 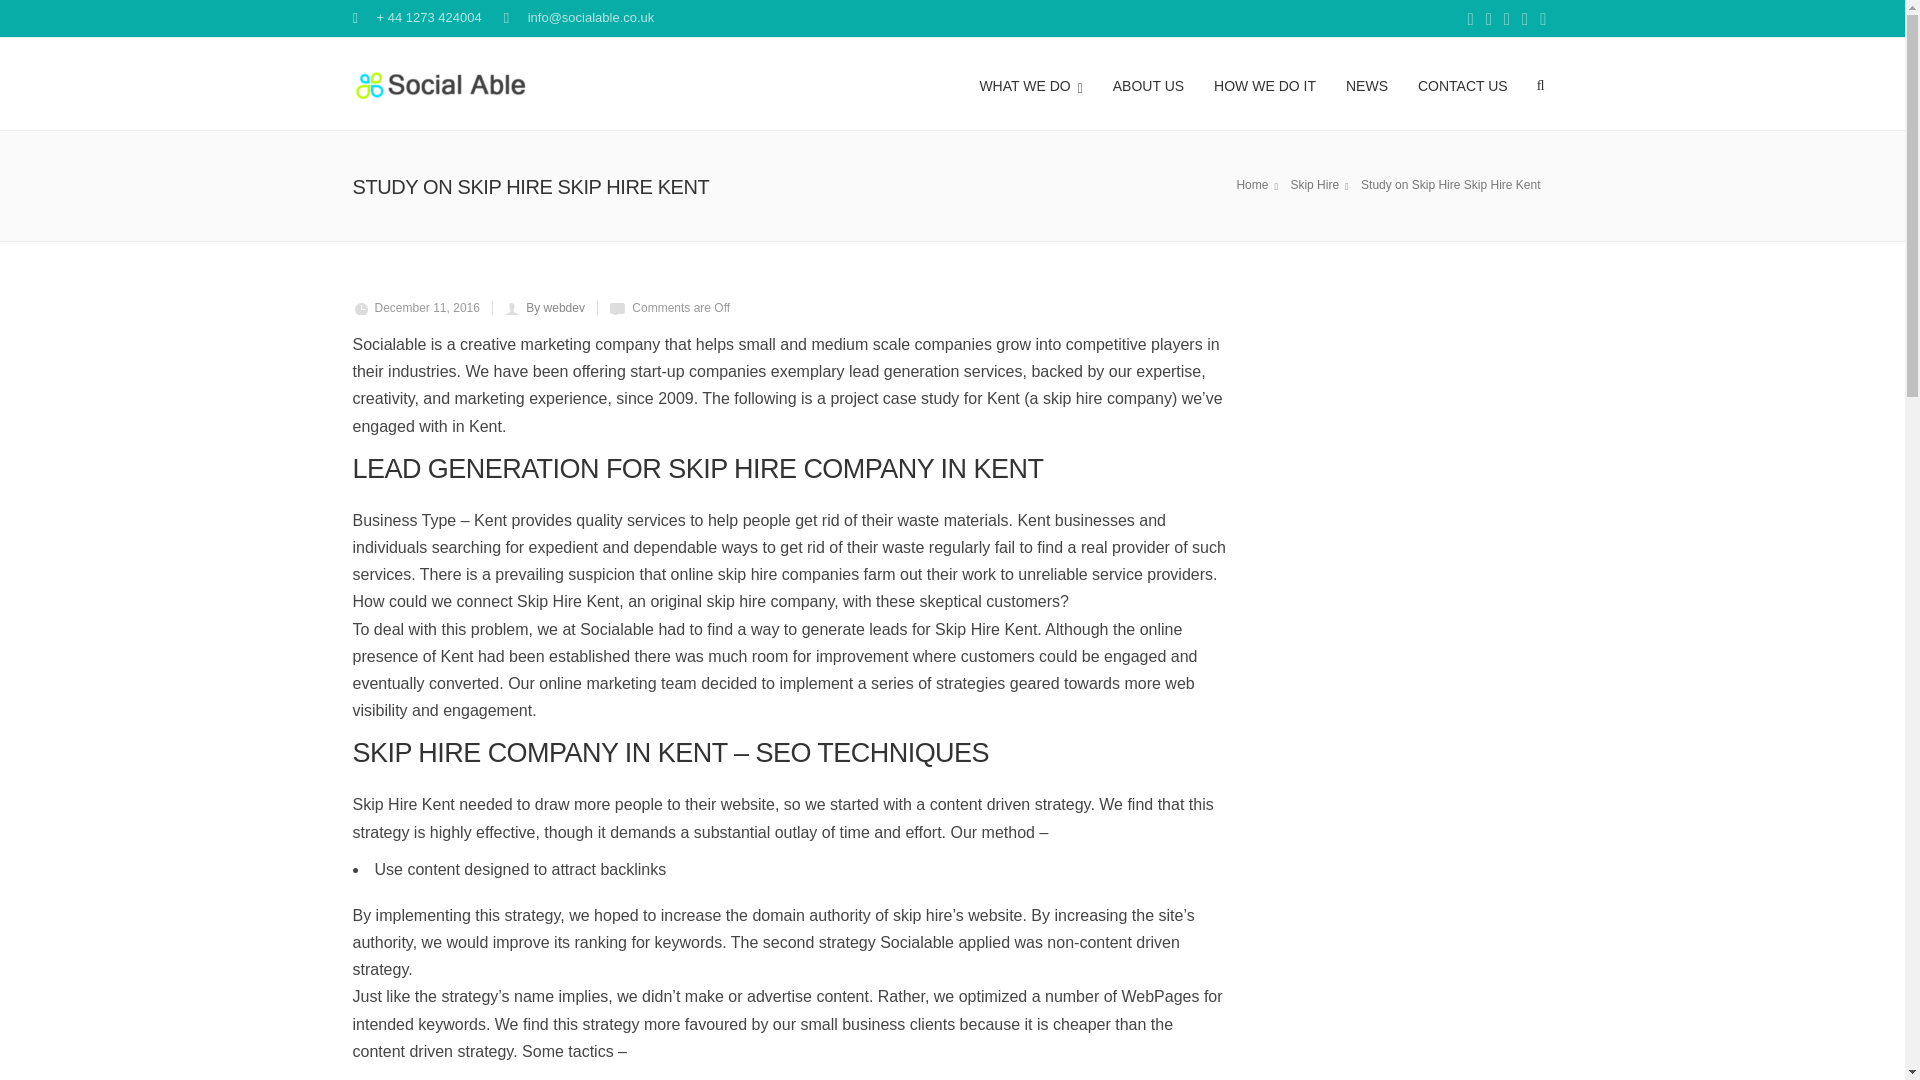 I want to click on ABOUT US, so click(x=1148, y=83).